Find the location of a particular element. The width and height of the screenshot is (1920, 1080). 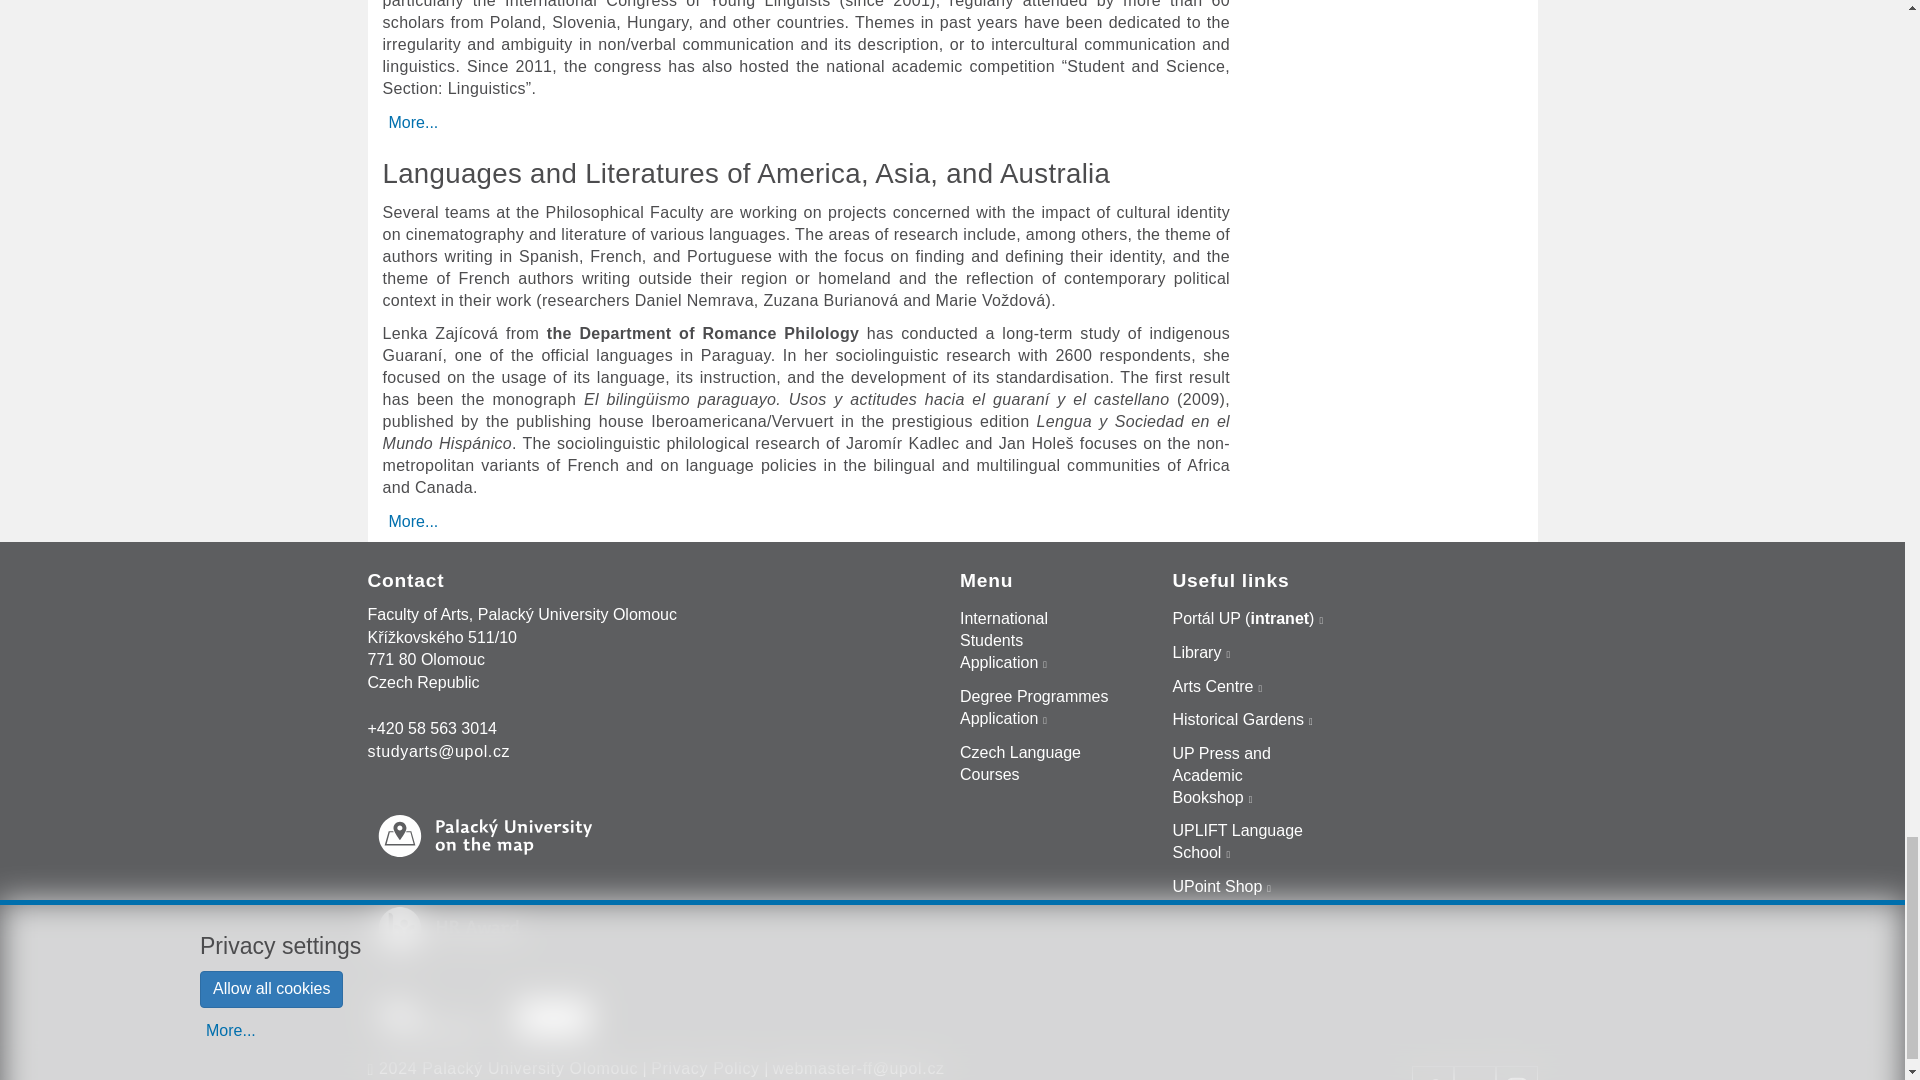

Opens internal link in current window is located at coordinates (1222, 888).